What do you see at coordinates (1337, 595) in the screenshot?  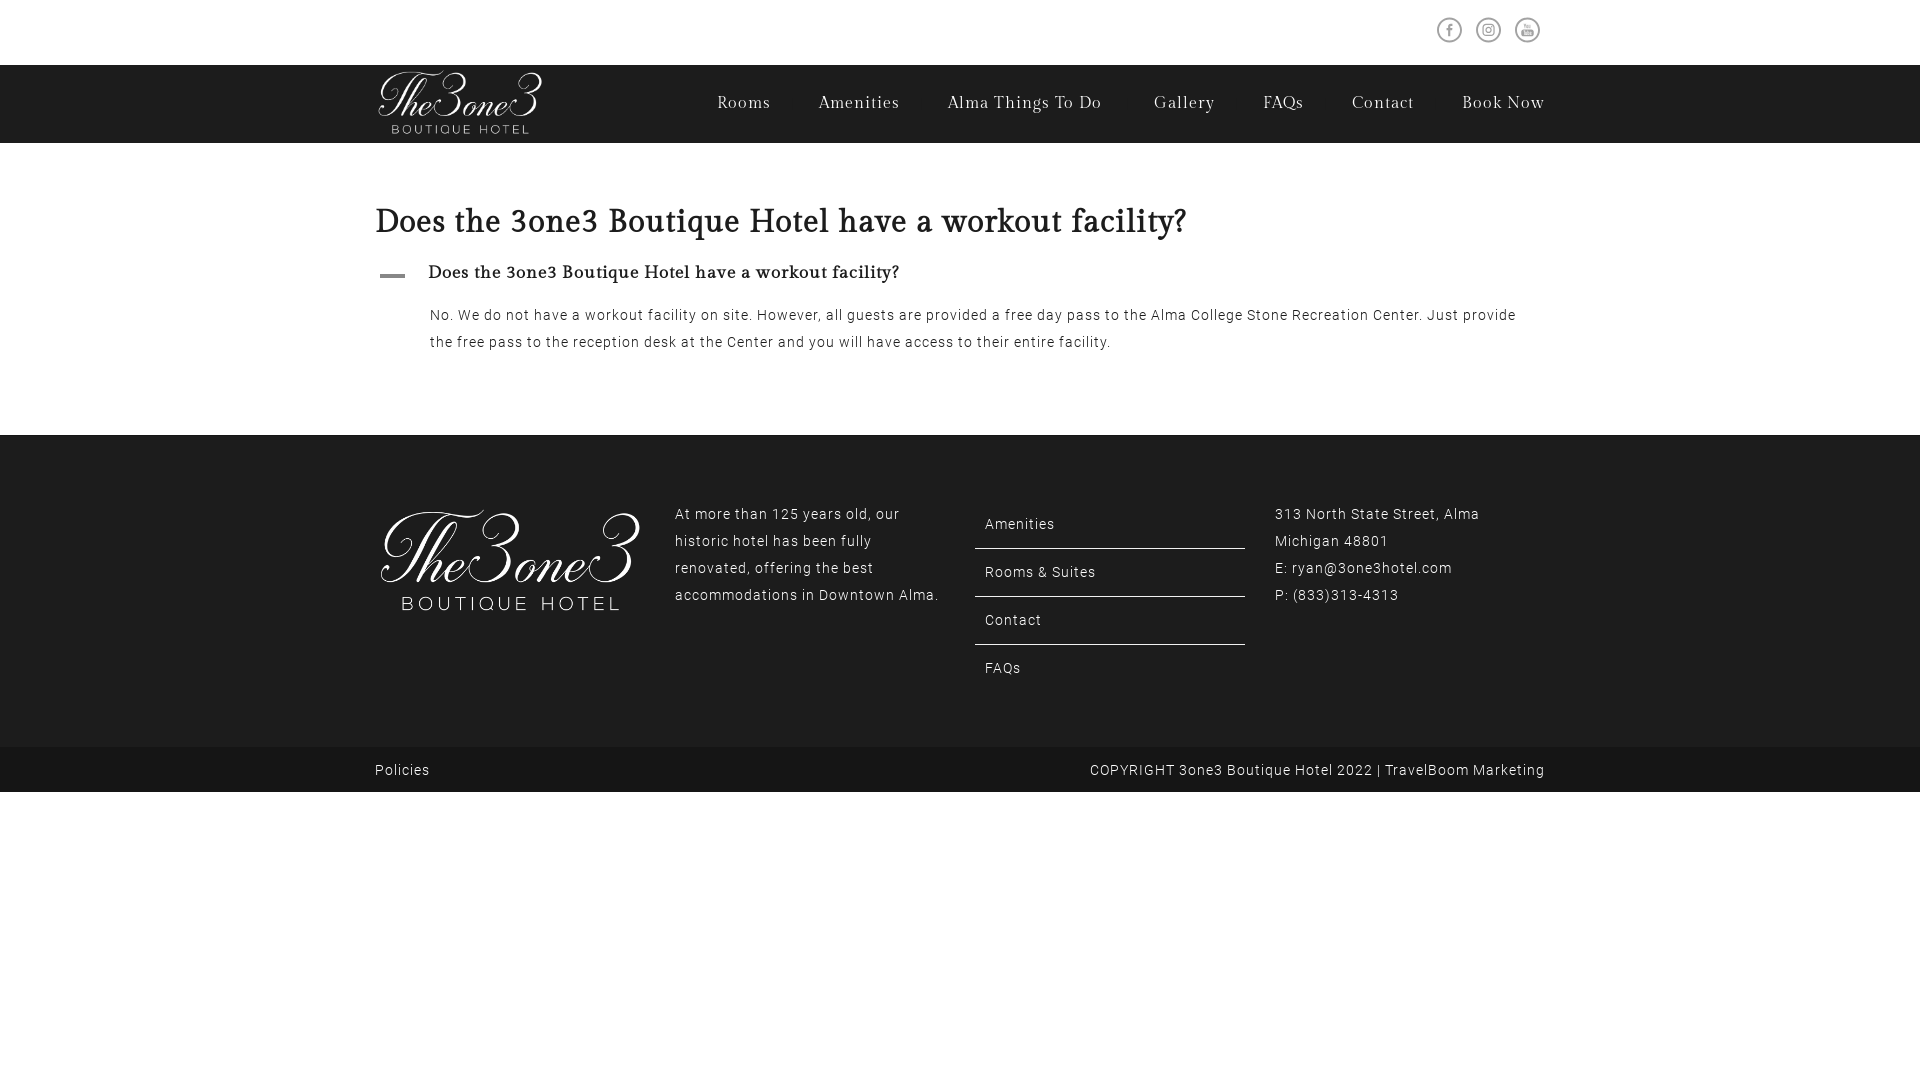 I see `P: (833)313-4313` at bounding box center [1337, 595].